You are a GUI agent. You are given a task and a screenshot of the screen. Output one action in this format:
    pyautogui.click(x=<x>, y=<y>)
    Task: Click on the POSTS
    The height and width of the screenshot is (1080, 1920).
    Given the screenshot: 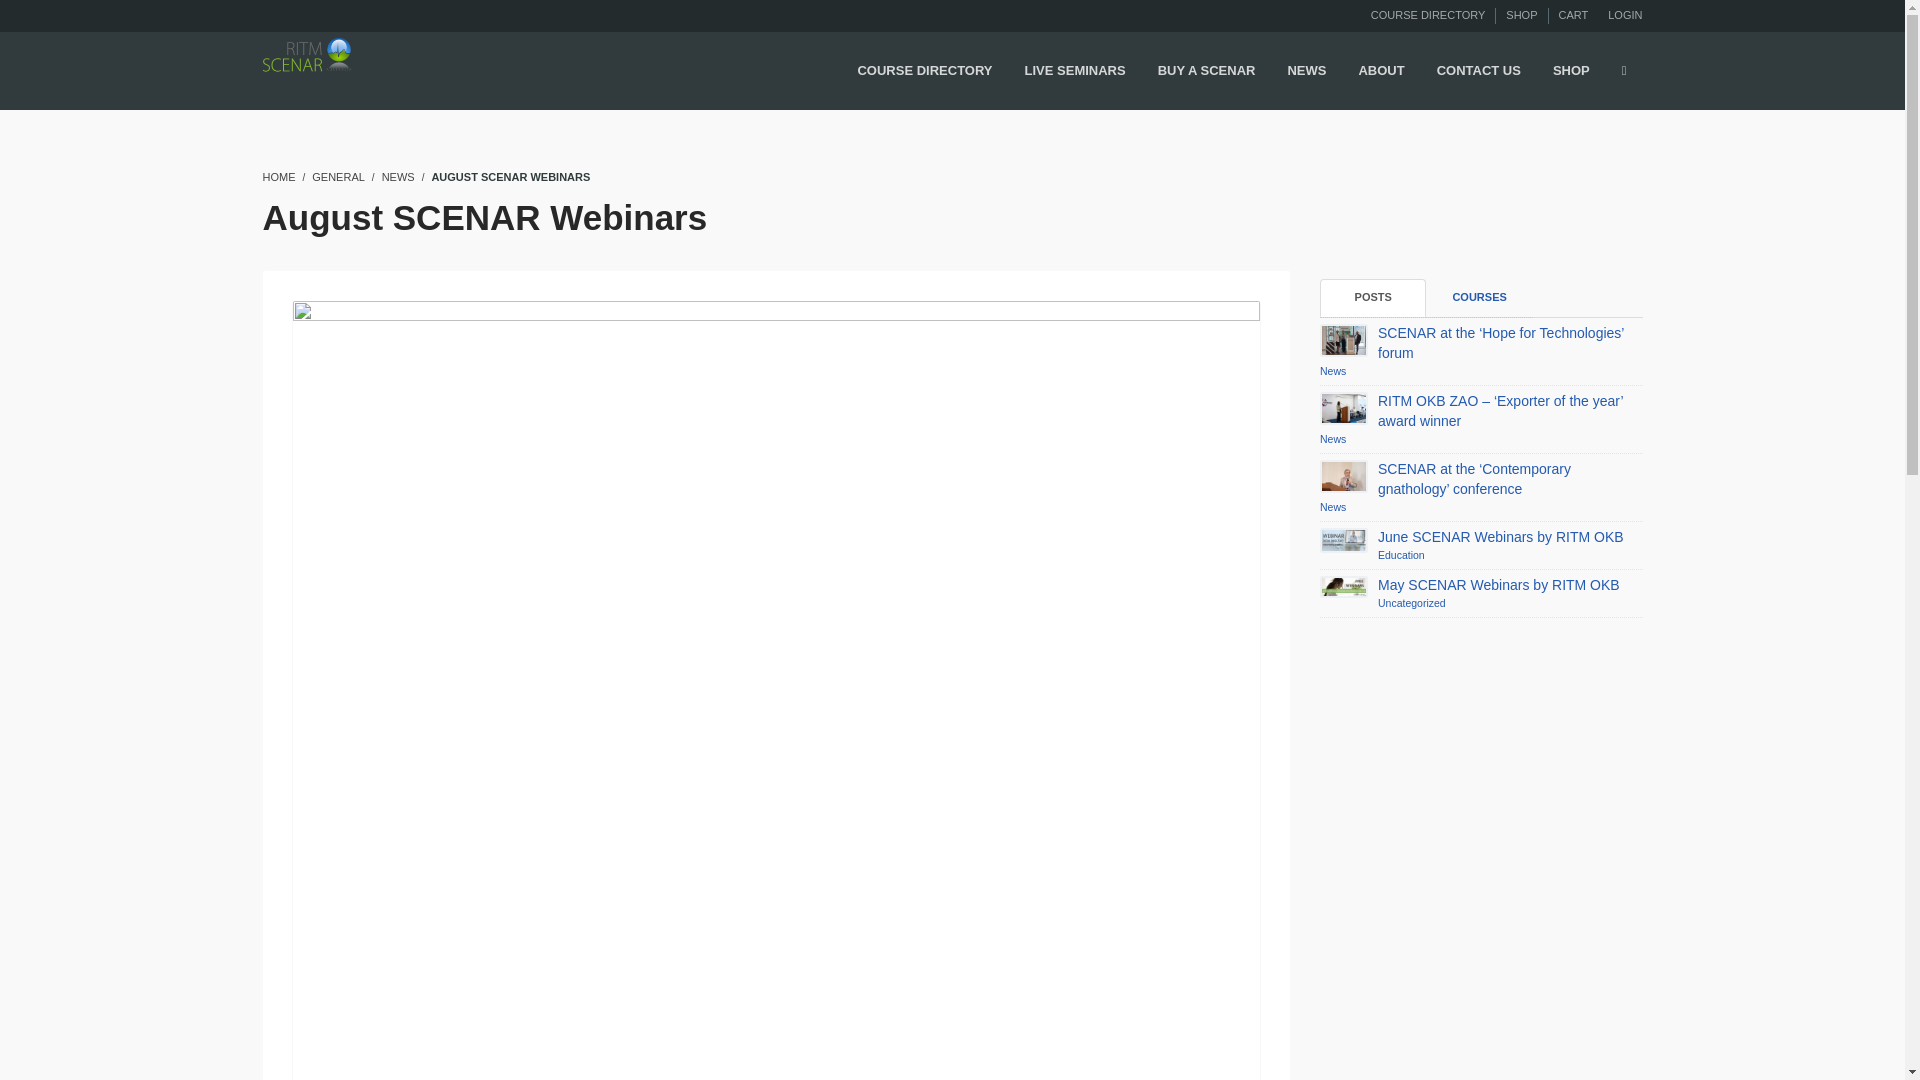 What is the action you would take?
    pyautogui.click(x=1373, y=298)
    